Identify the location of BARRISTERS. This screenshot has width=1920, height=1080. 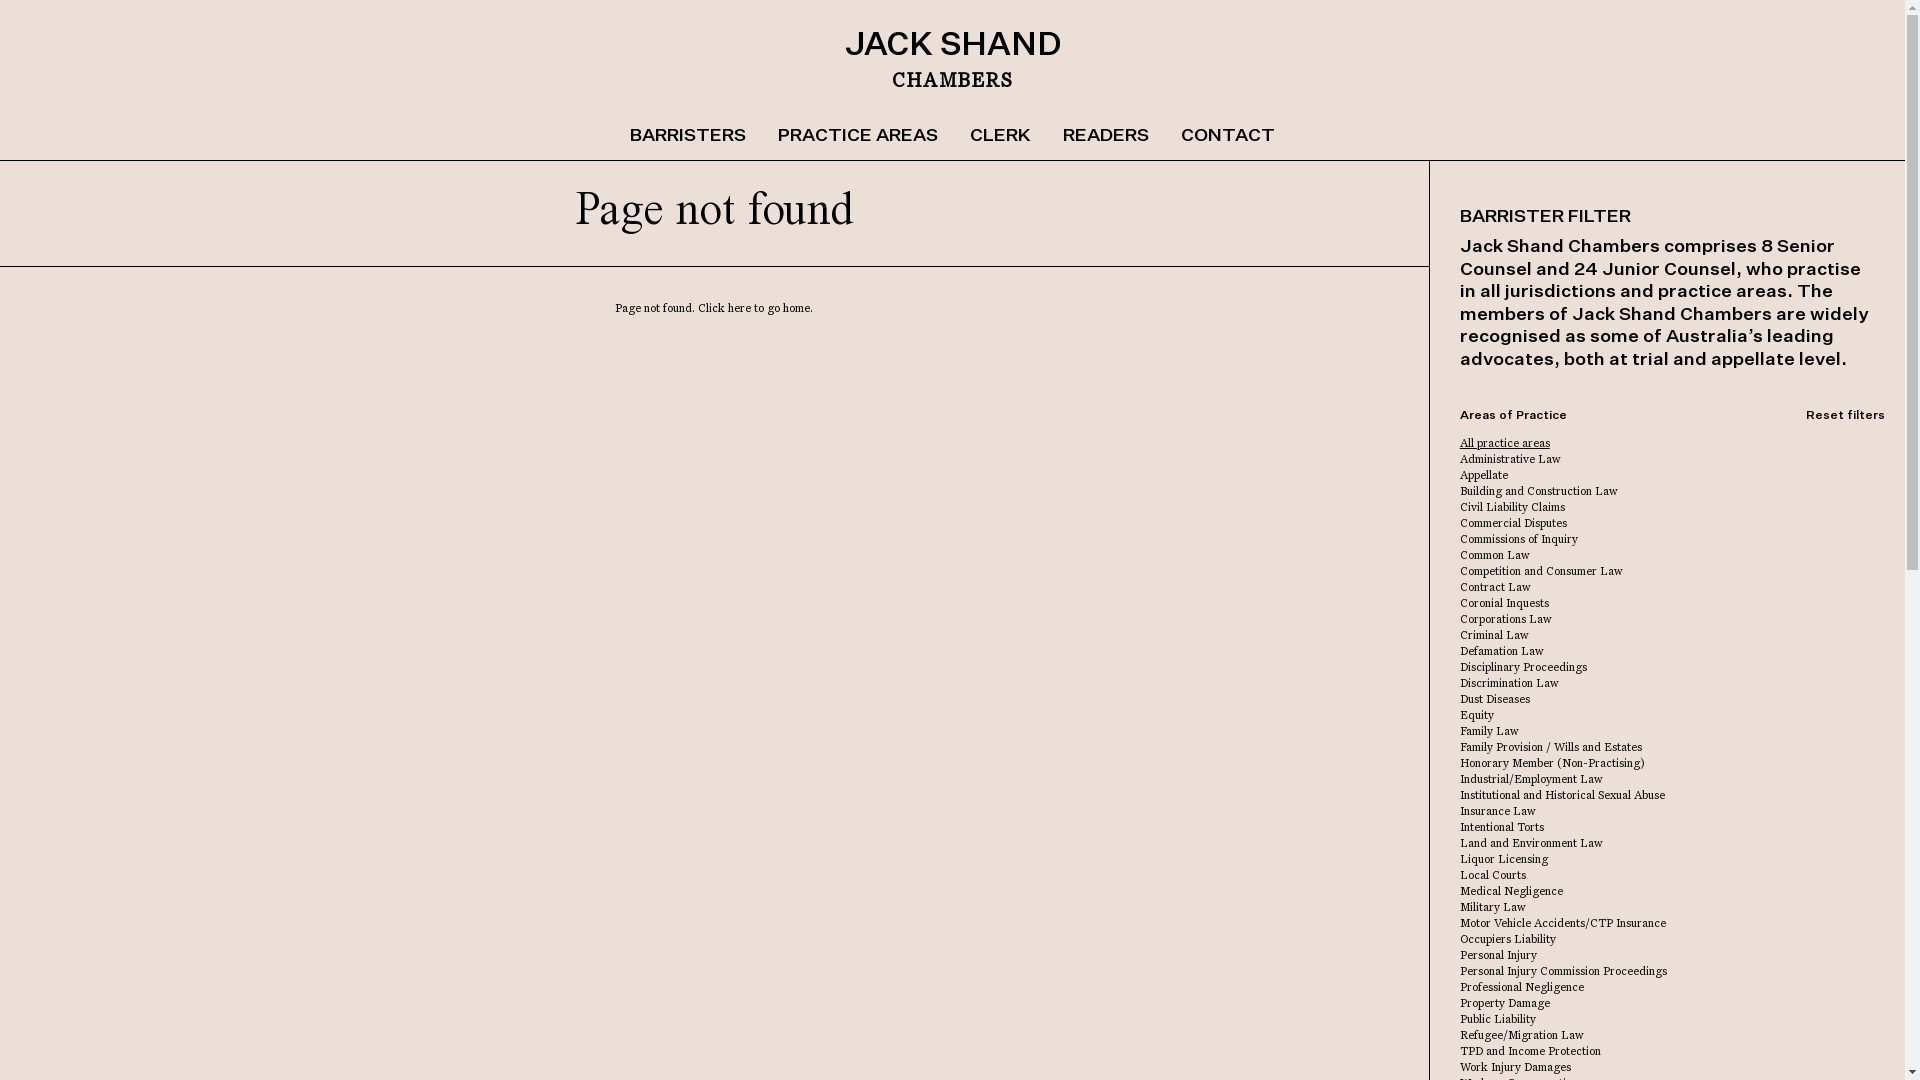
(688, 136).